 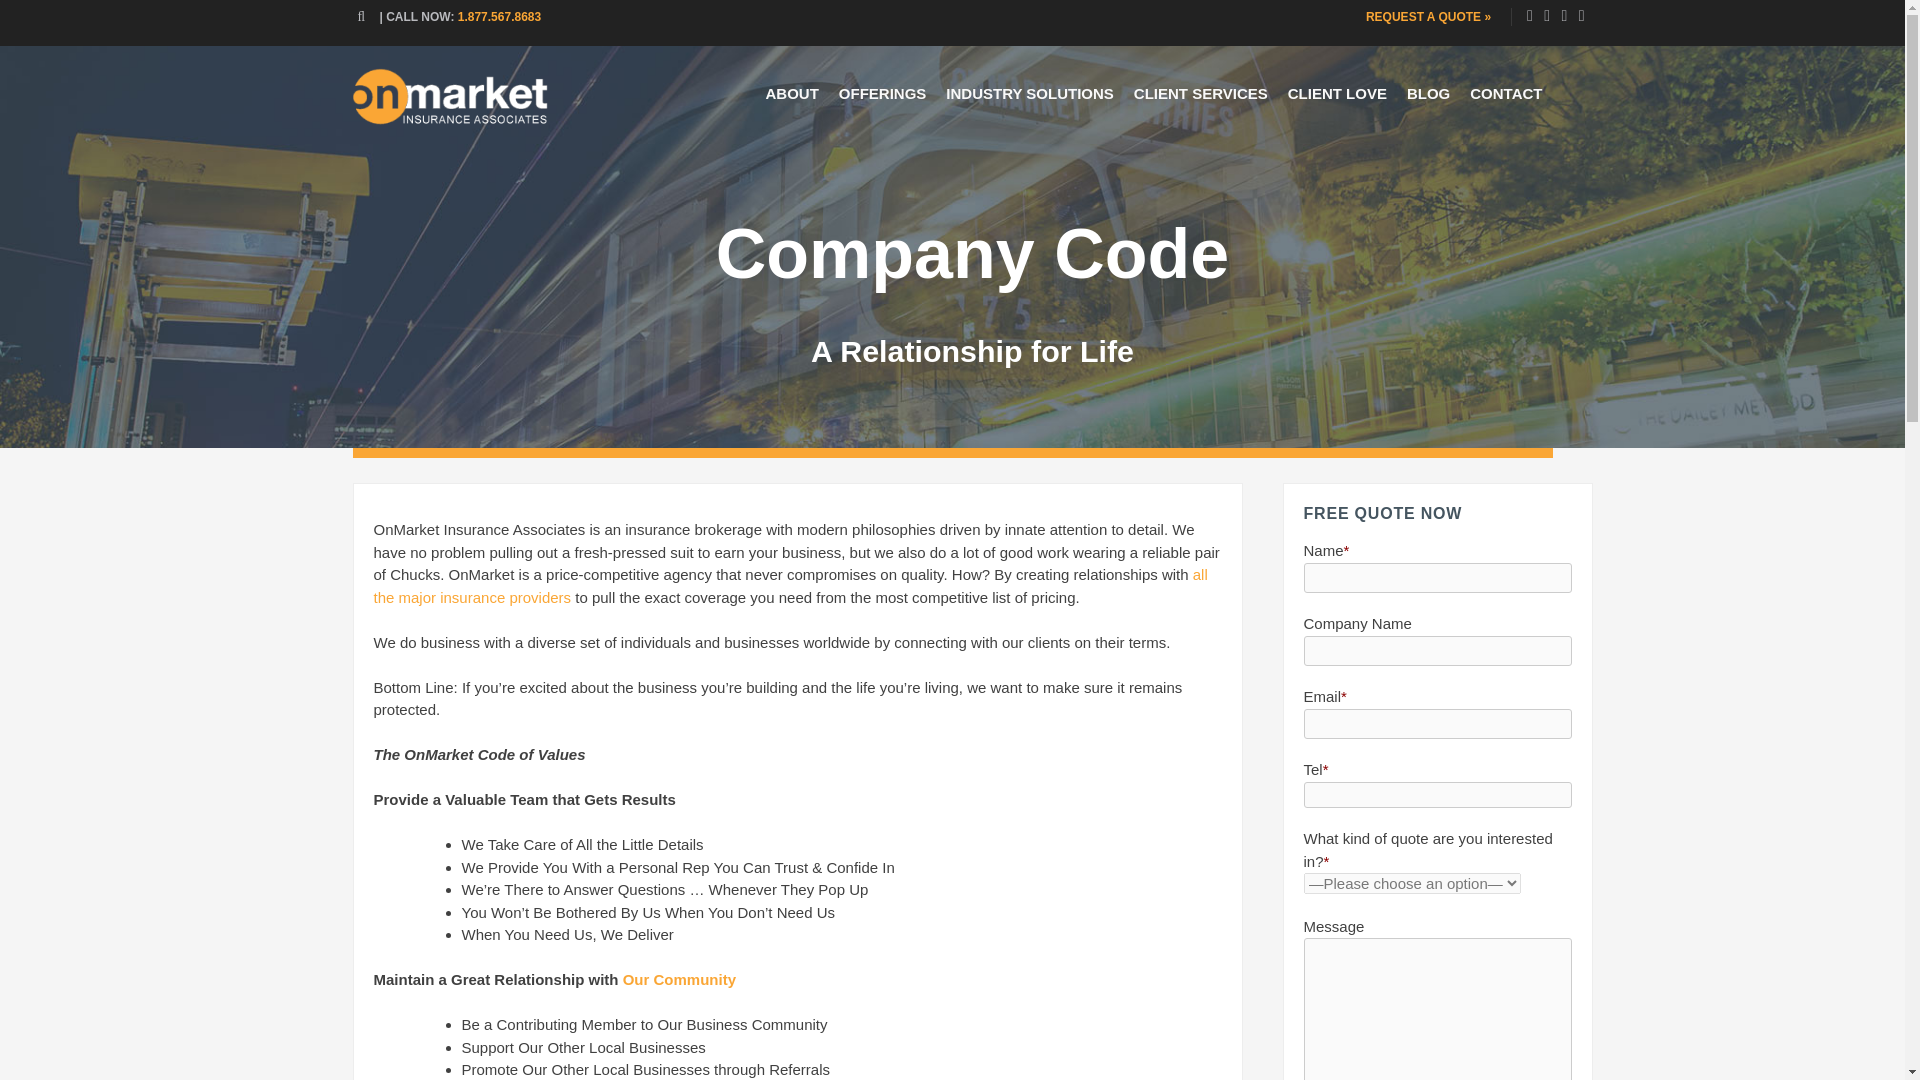 What do you see at coordinates (500, 16) in the screenshot?
I see `1.877.567.8683` at bounding box center [500, 16].